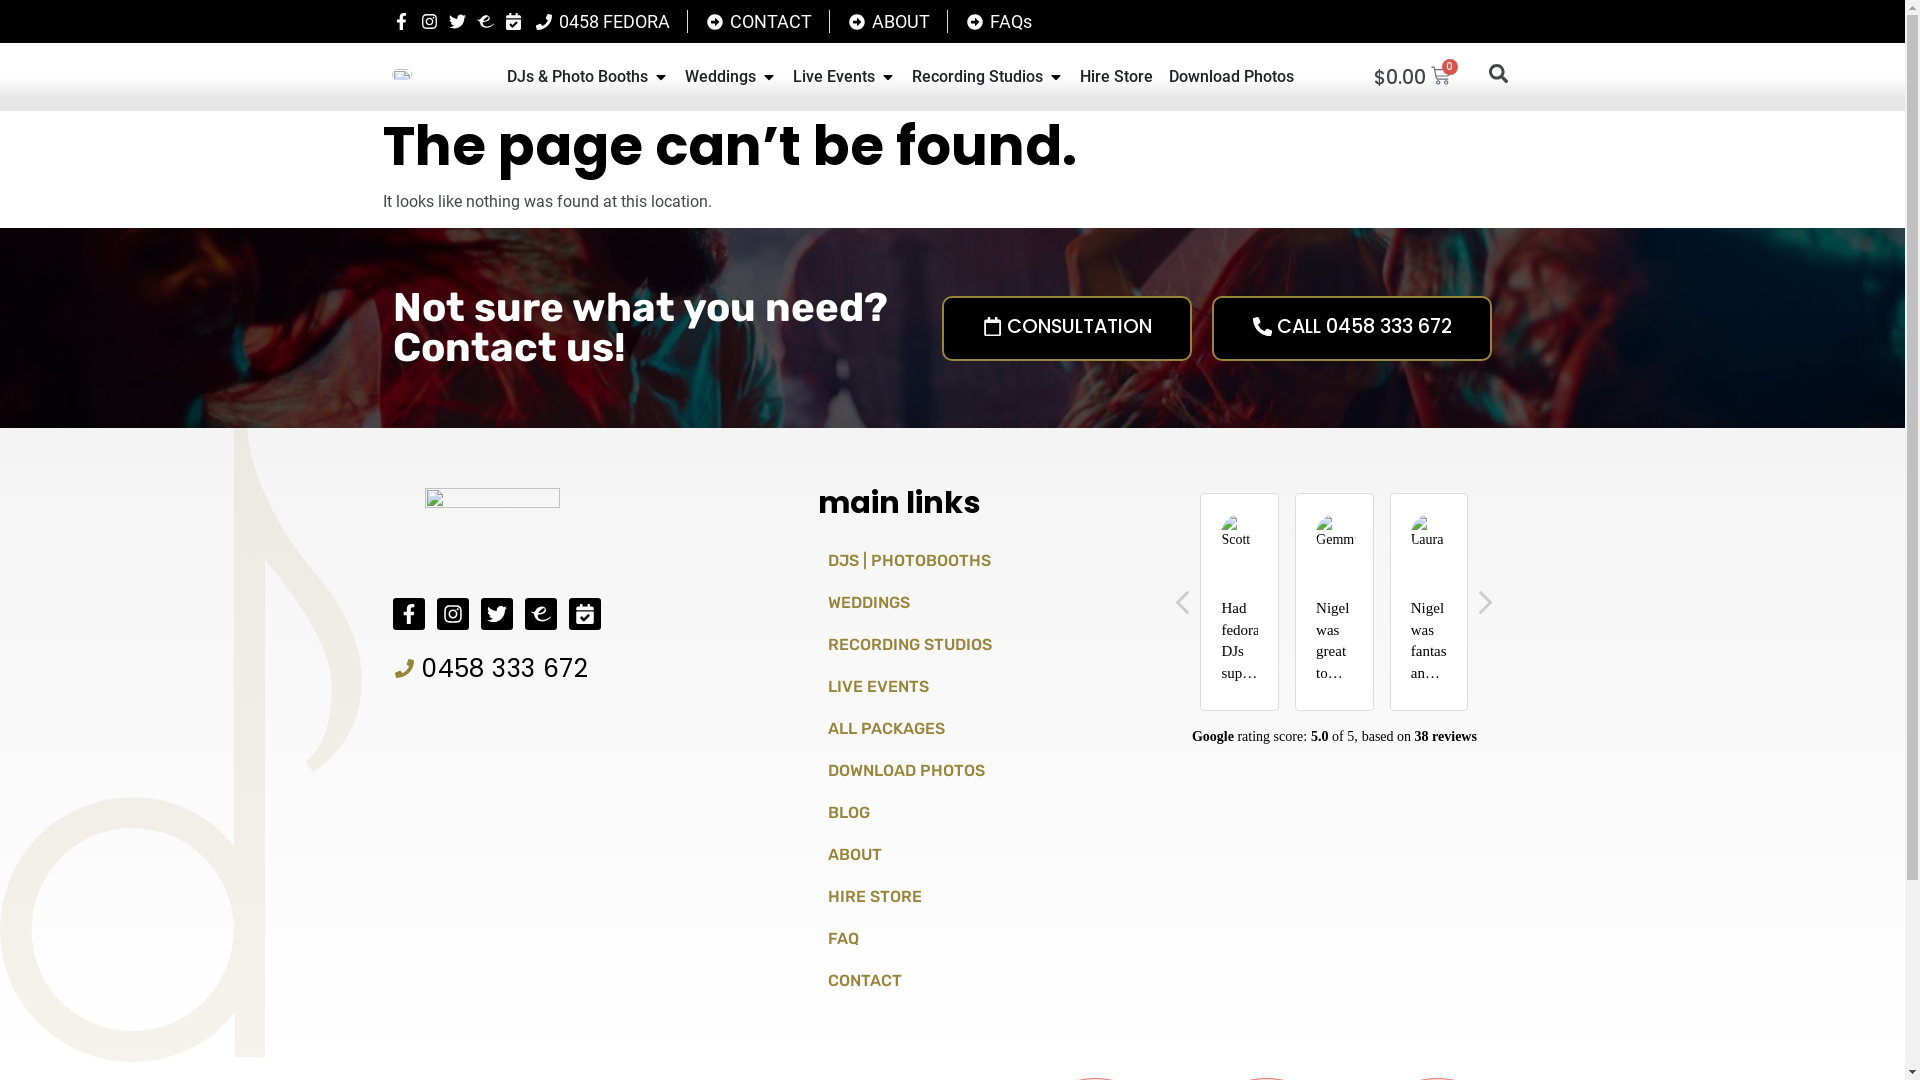 The image size is (1920, 1080). Describe the element at coordinates (980, 855) in the screenshot. I see `ABOUT` at that location.